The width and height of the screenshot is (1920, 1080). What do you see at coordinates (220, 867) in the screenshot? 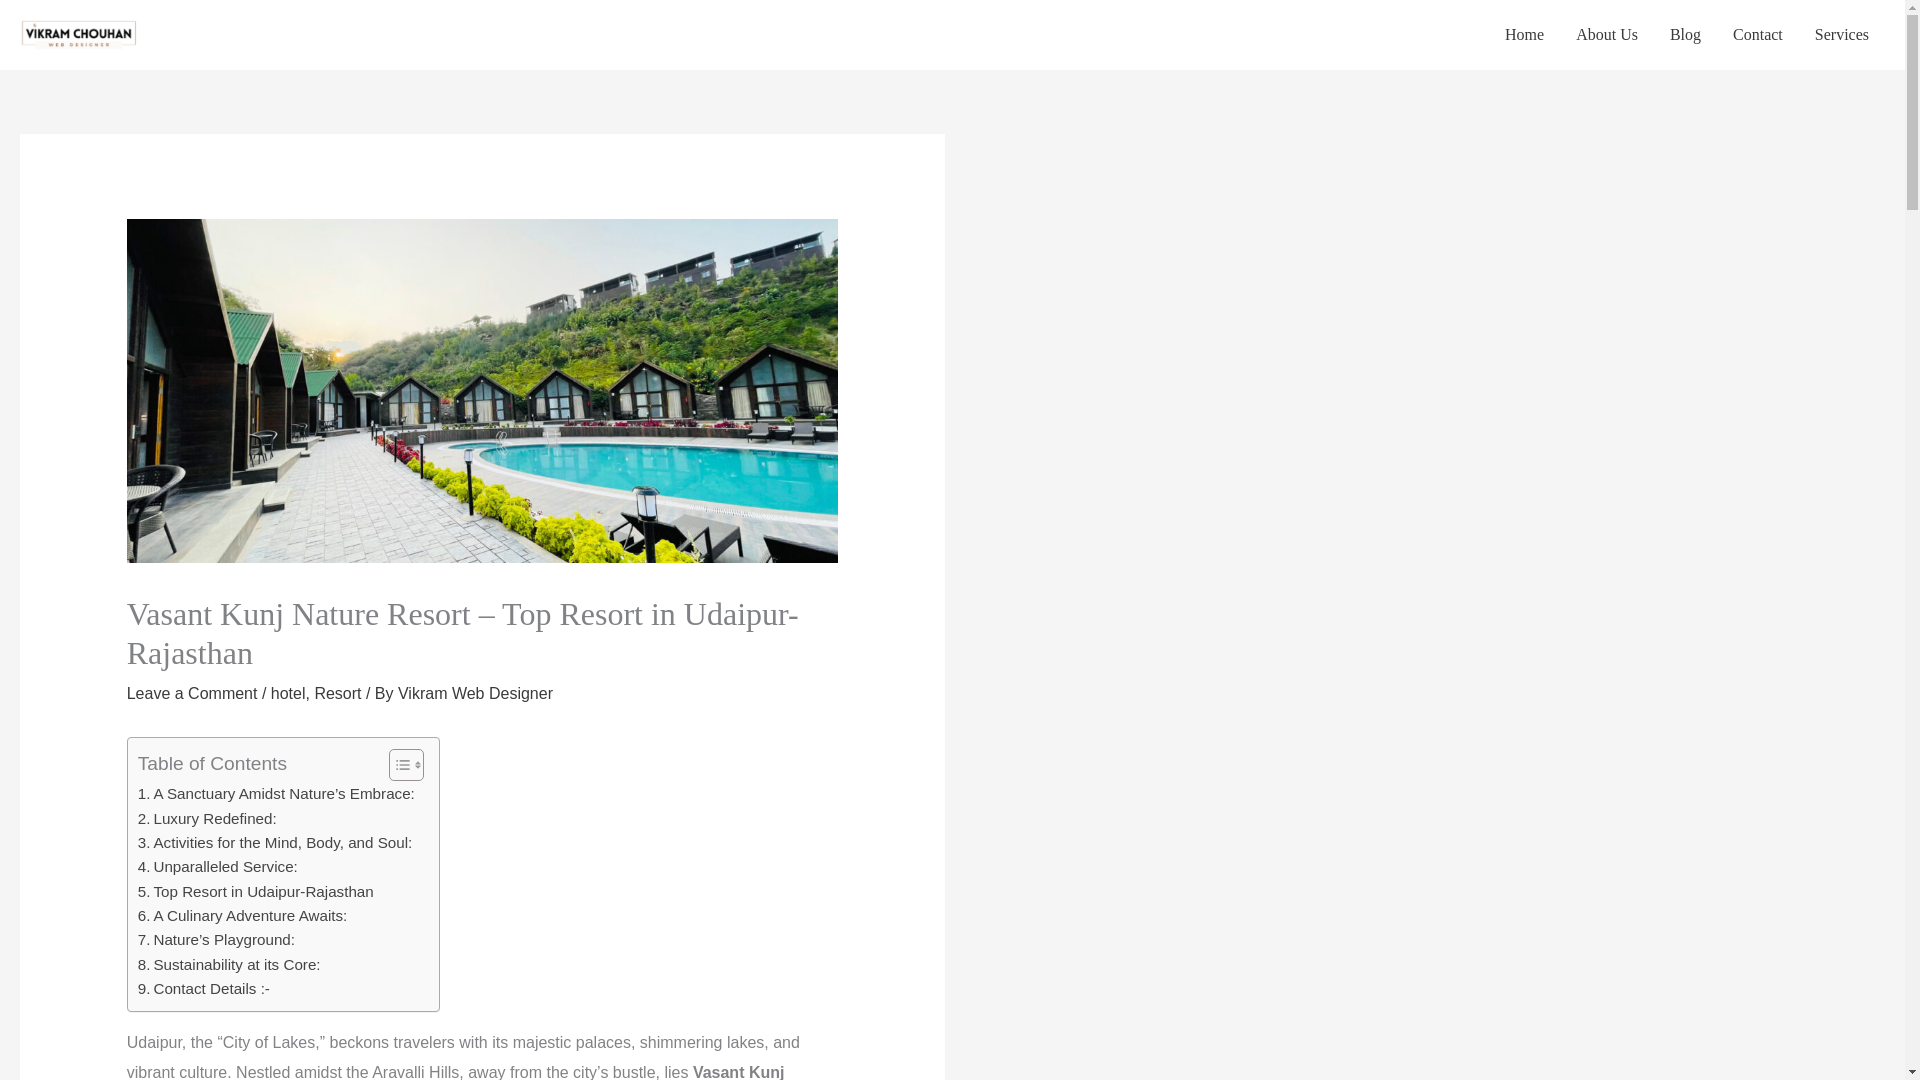
I see `Unparalleled Service: ` at bounding box center [220, 867].